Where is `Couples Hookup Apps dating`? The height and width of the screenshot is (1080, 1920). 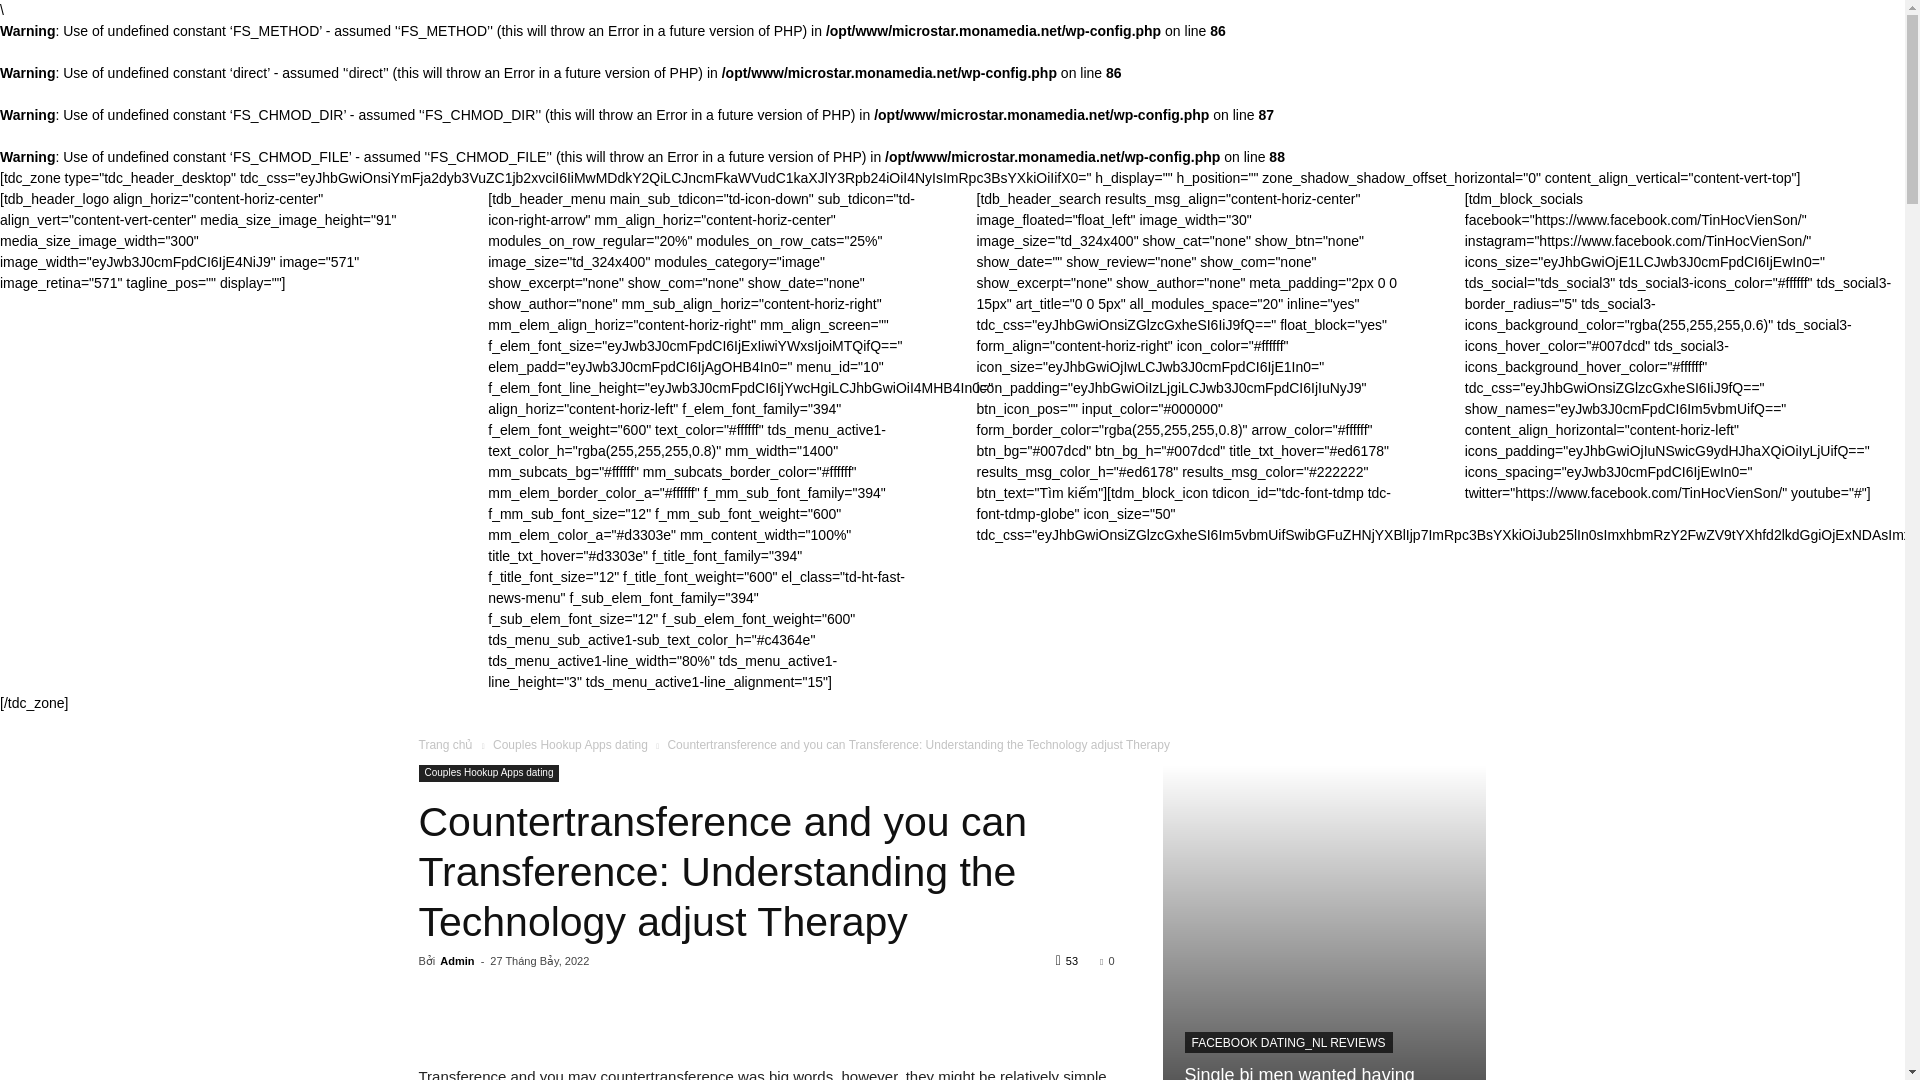
Couples Hookup Apps dating is located at coordinates (570, 744).